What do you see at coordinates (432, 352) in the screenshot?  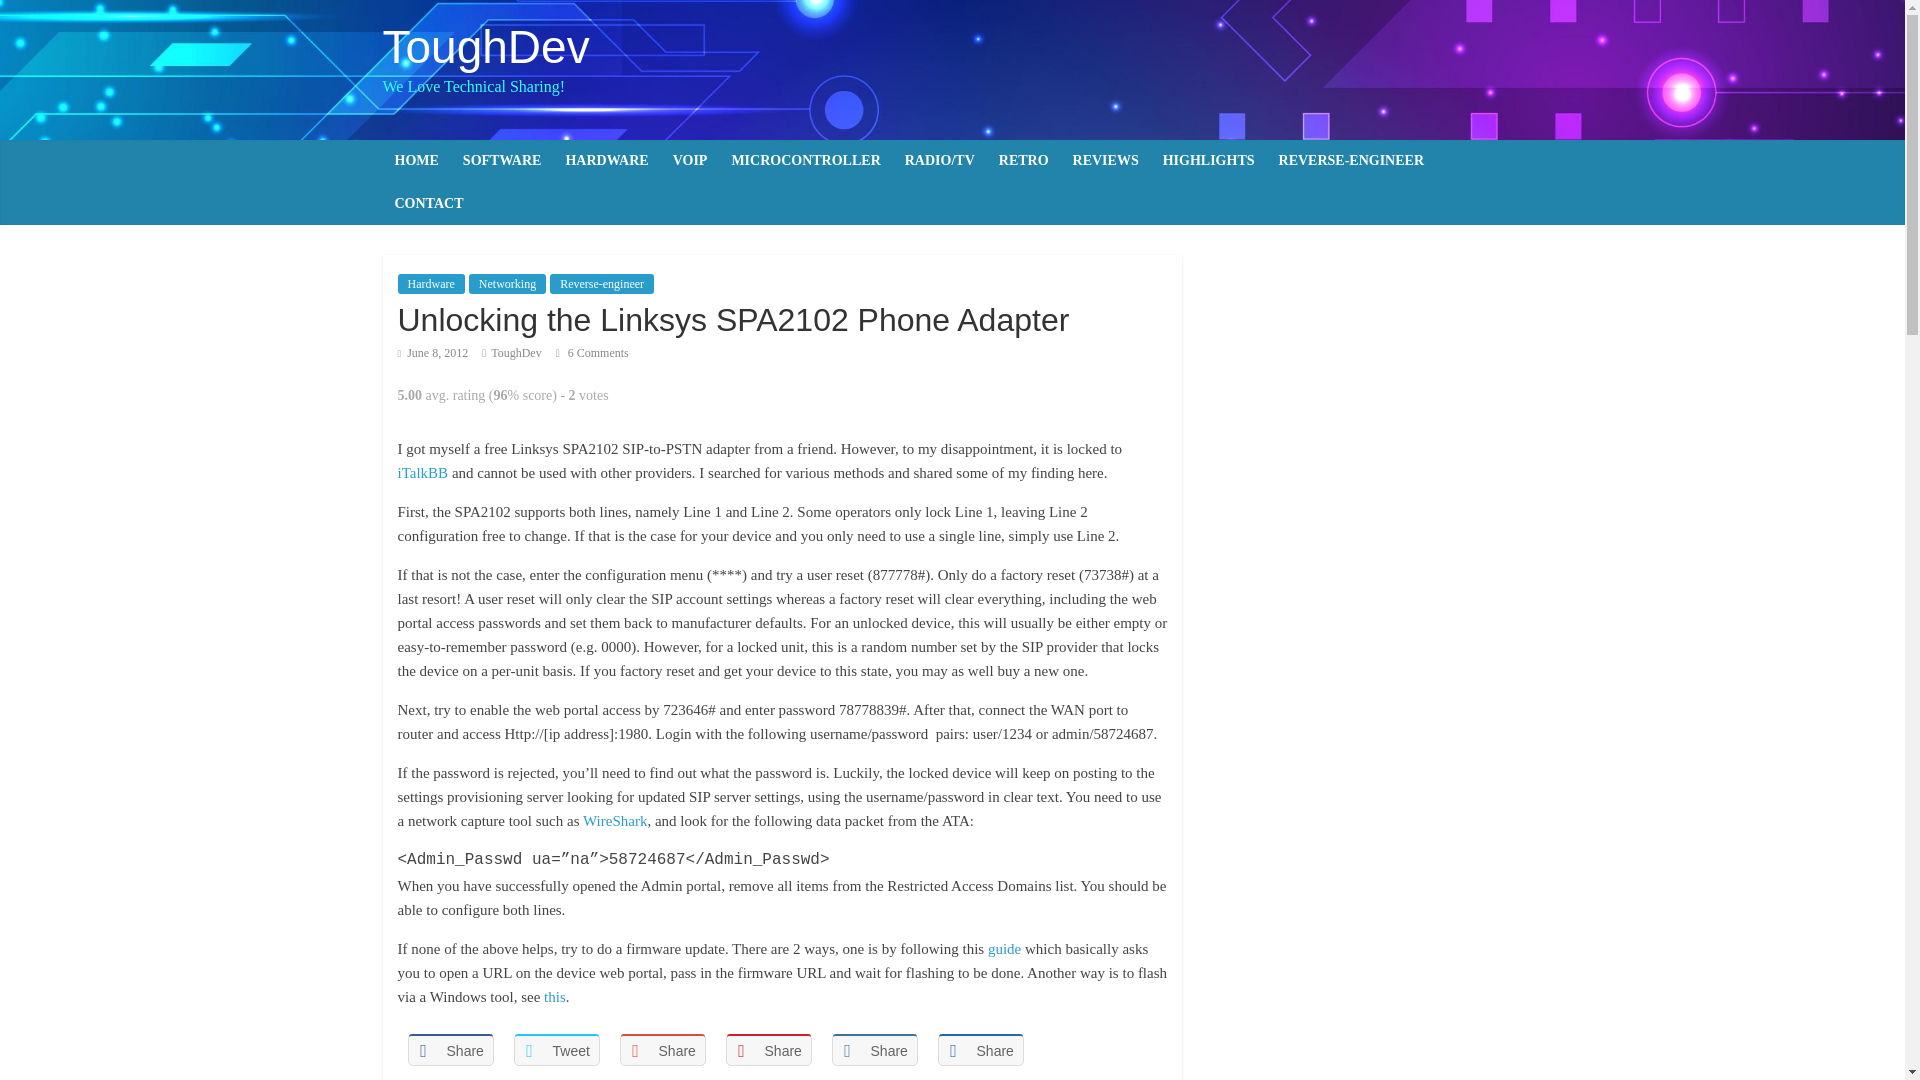 I see `12:32 pm` at bounding box center [432, 352].